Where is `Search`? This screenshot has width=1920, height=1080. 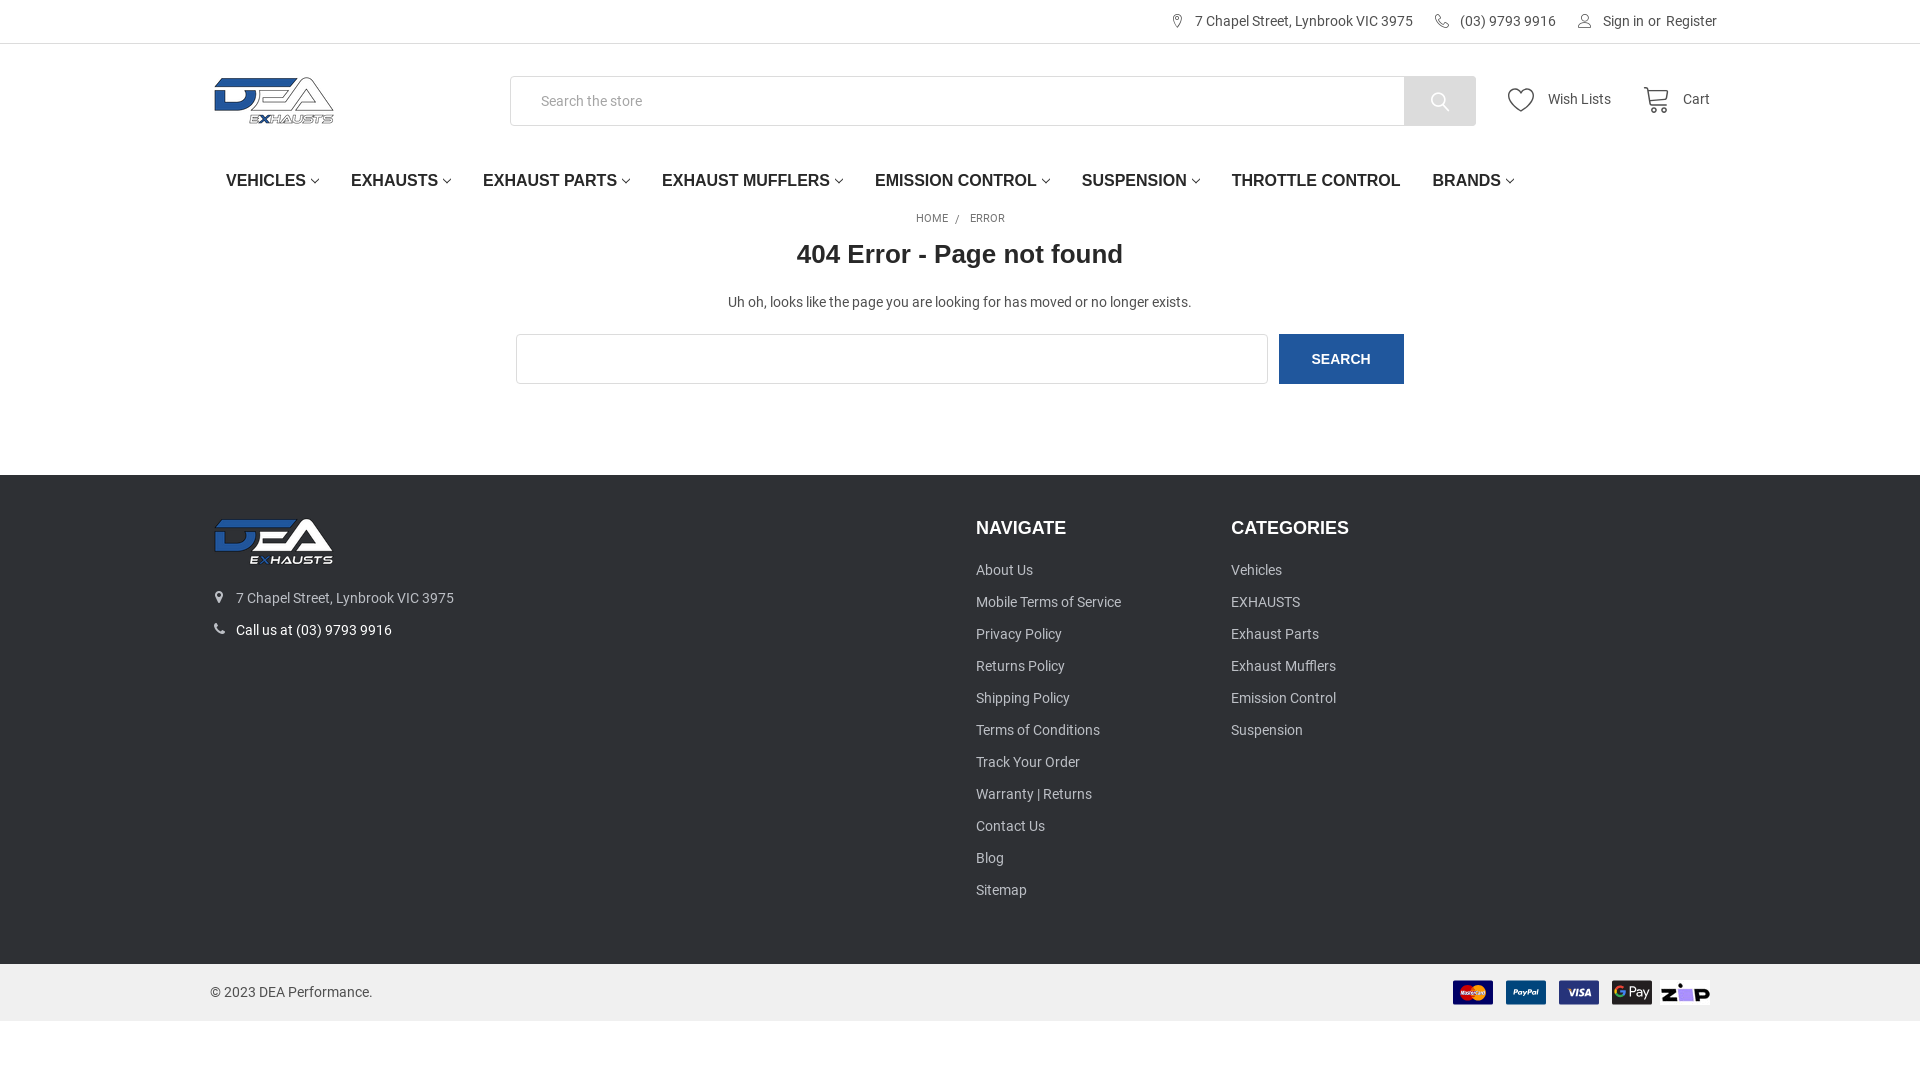
Search is located at coordinates (1340, 359).